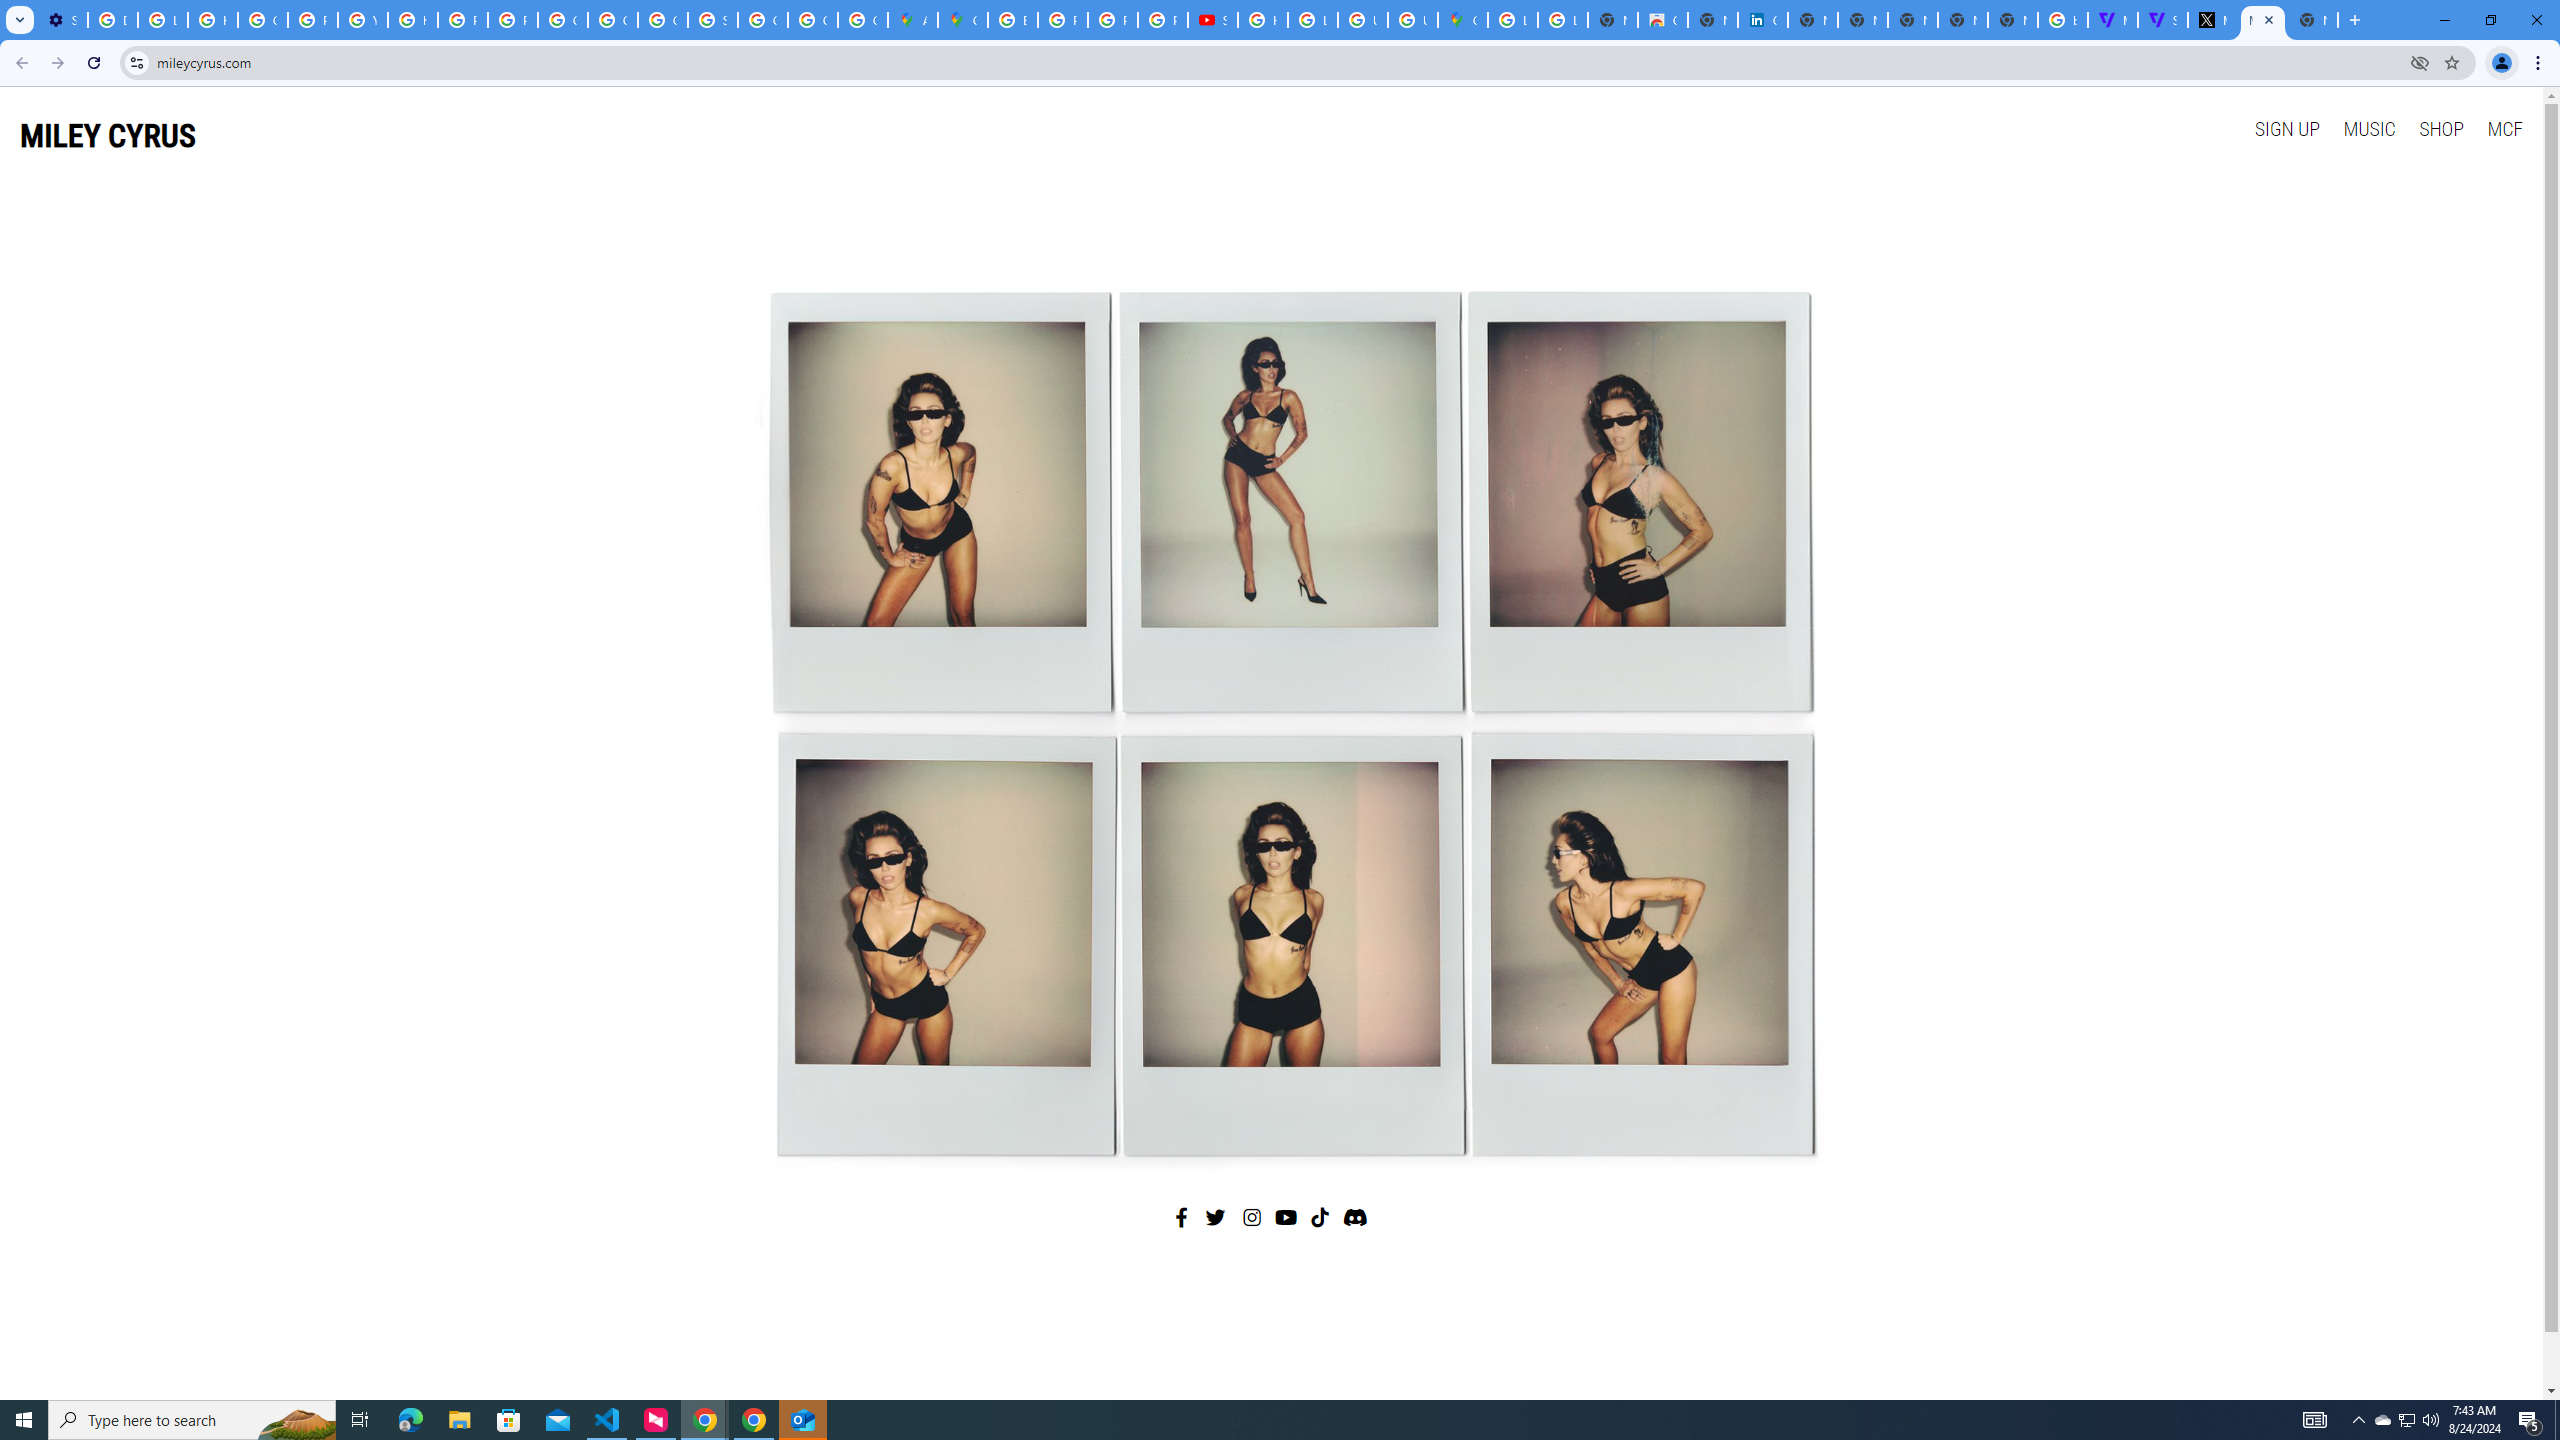 This screenshot has width=2560, height=1440. I want to click on How Chrome protects your passwords - Google Chrome Help, so click(1262, 20).